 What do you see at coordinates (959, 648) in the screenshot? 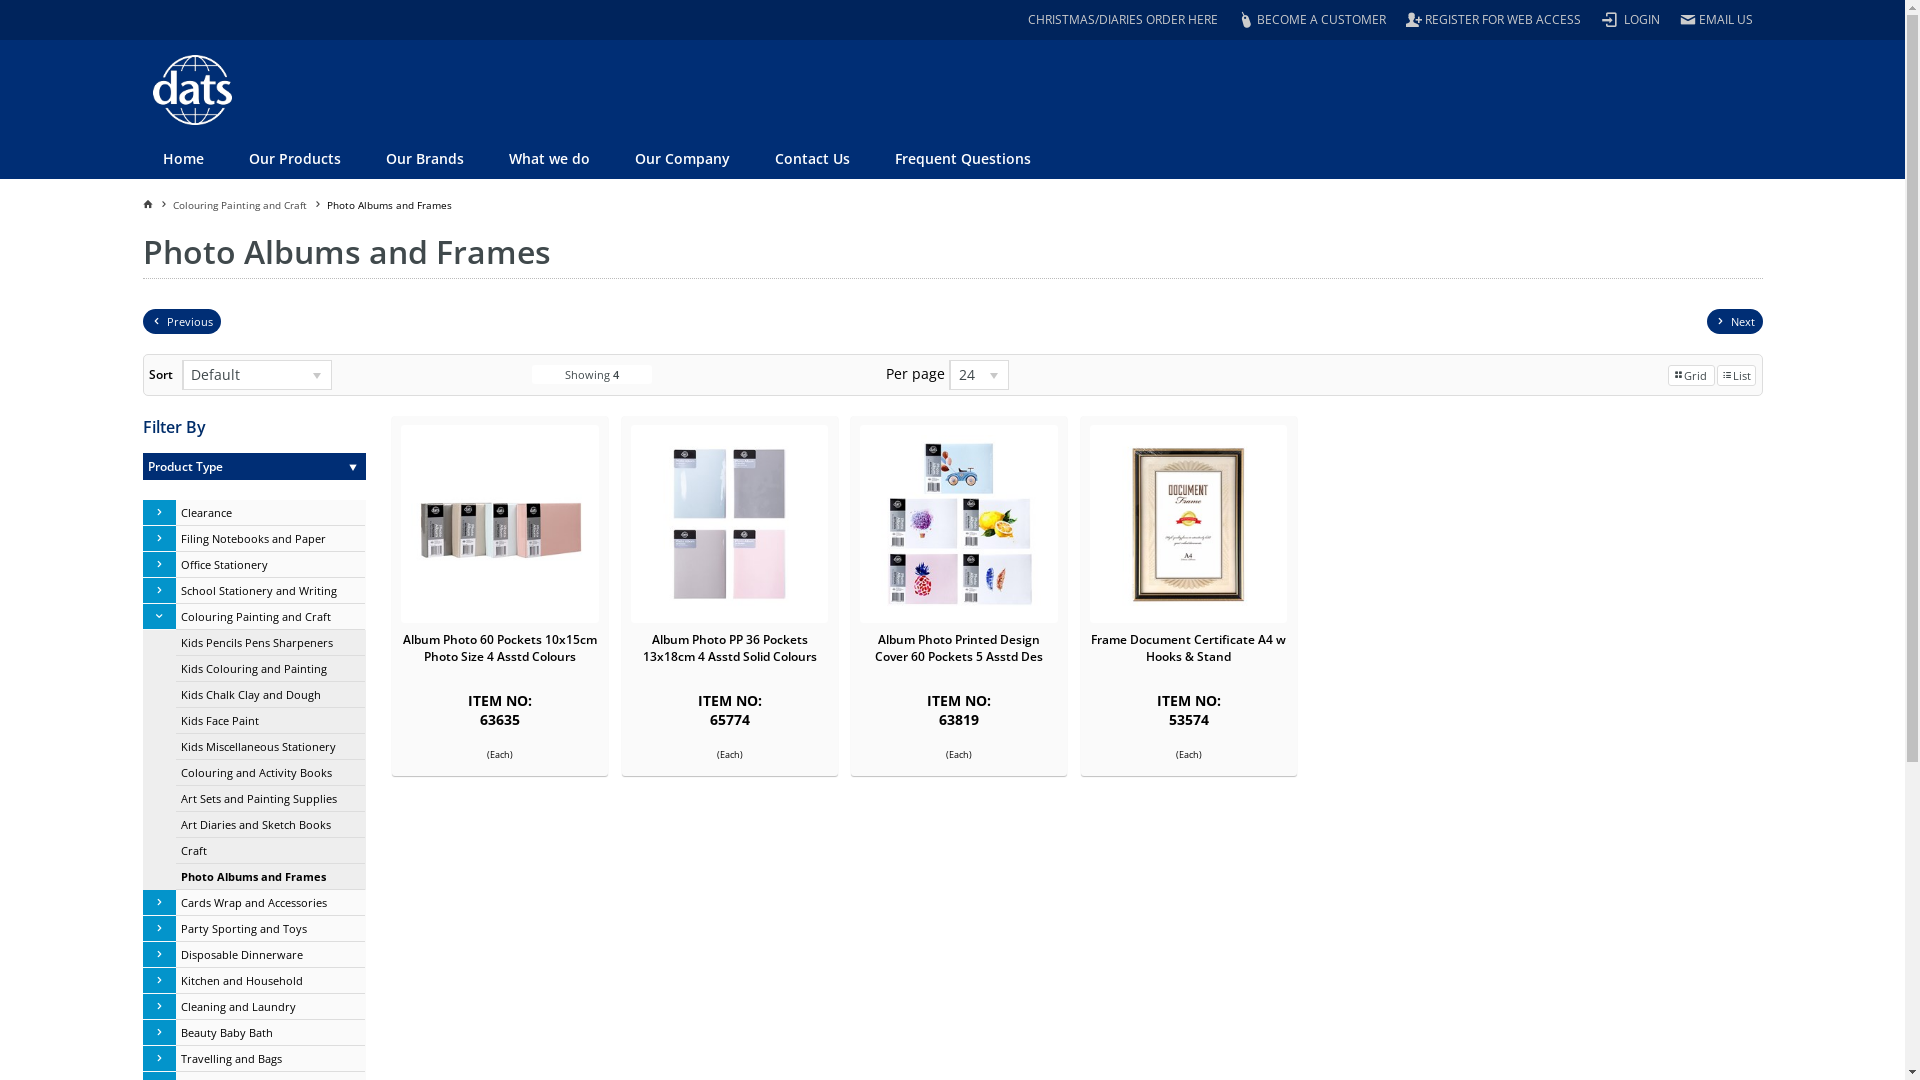
I see `Album Photo Printed Design Cover 60 Pockets 5 Asstd Des` at bounding box center [959, 648].